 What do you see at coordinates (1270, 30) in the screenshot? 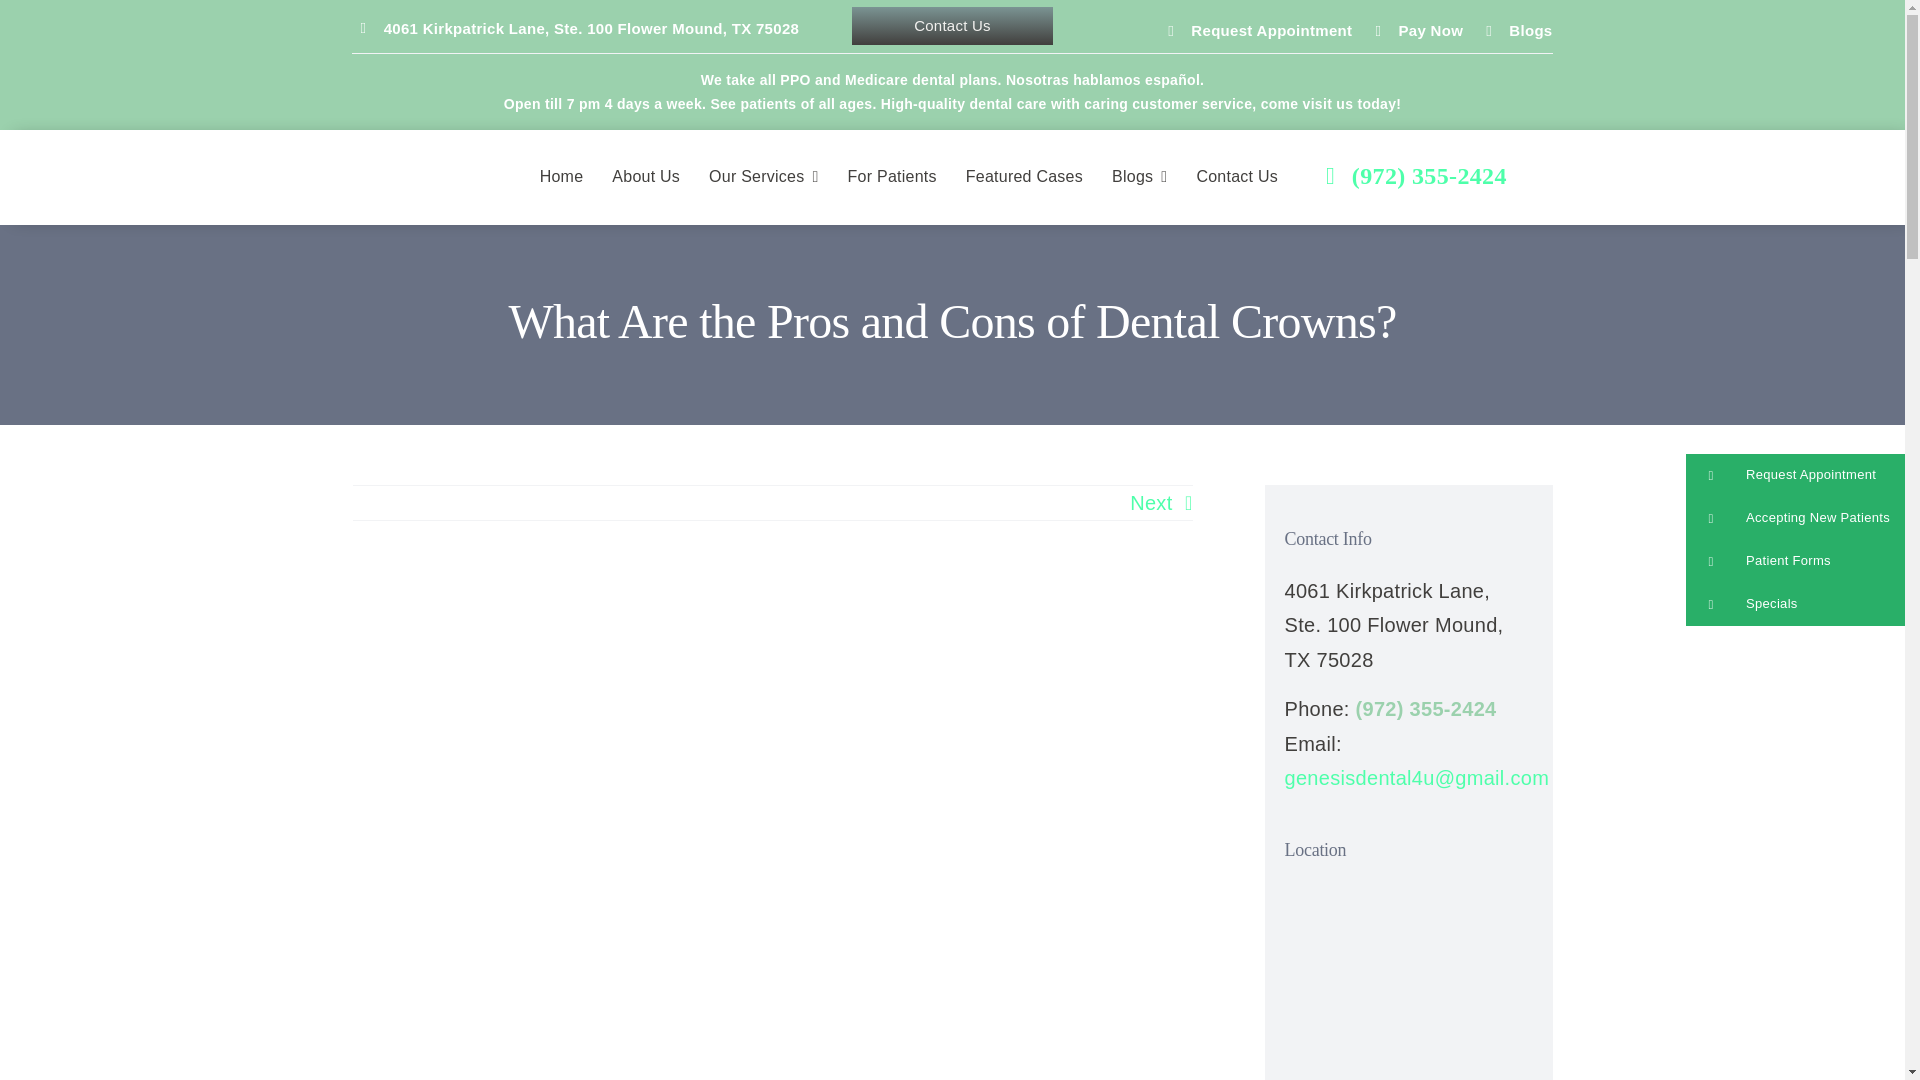
I see `Request Appointment` at bounding box center [1270, 30].